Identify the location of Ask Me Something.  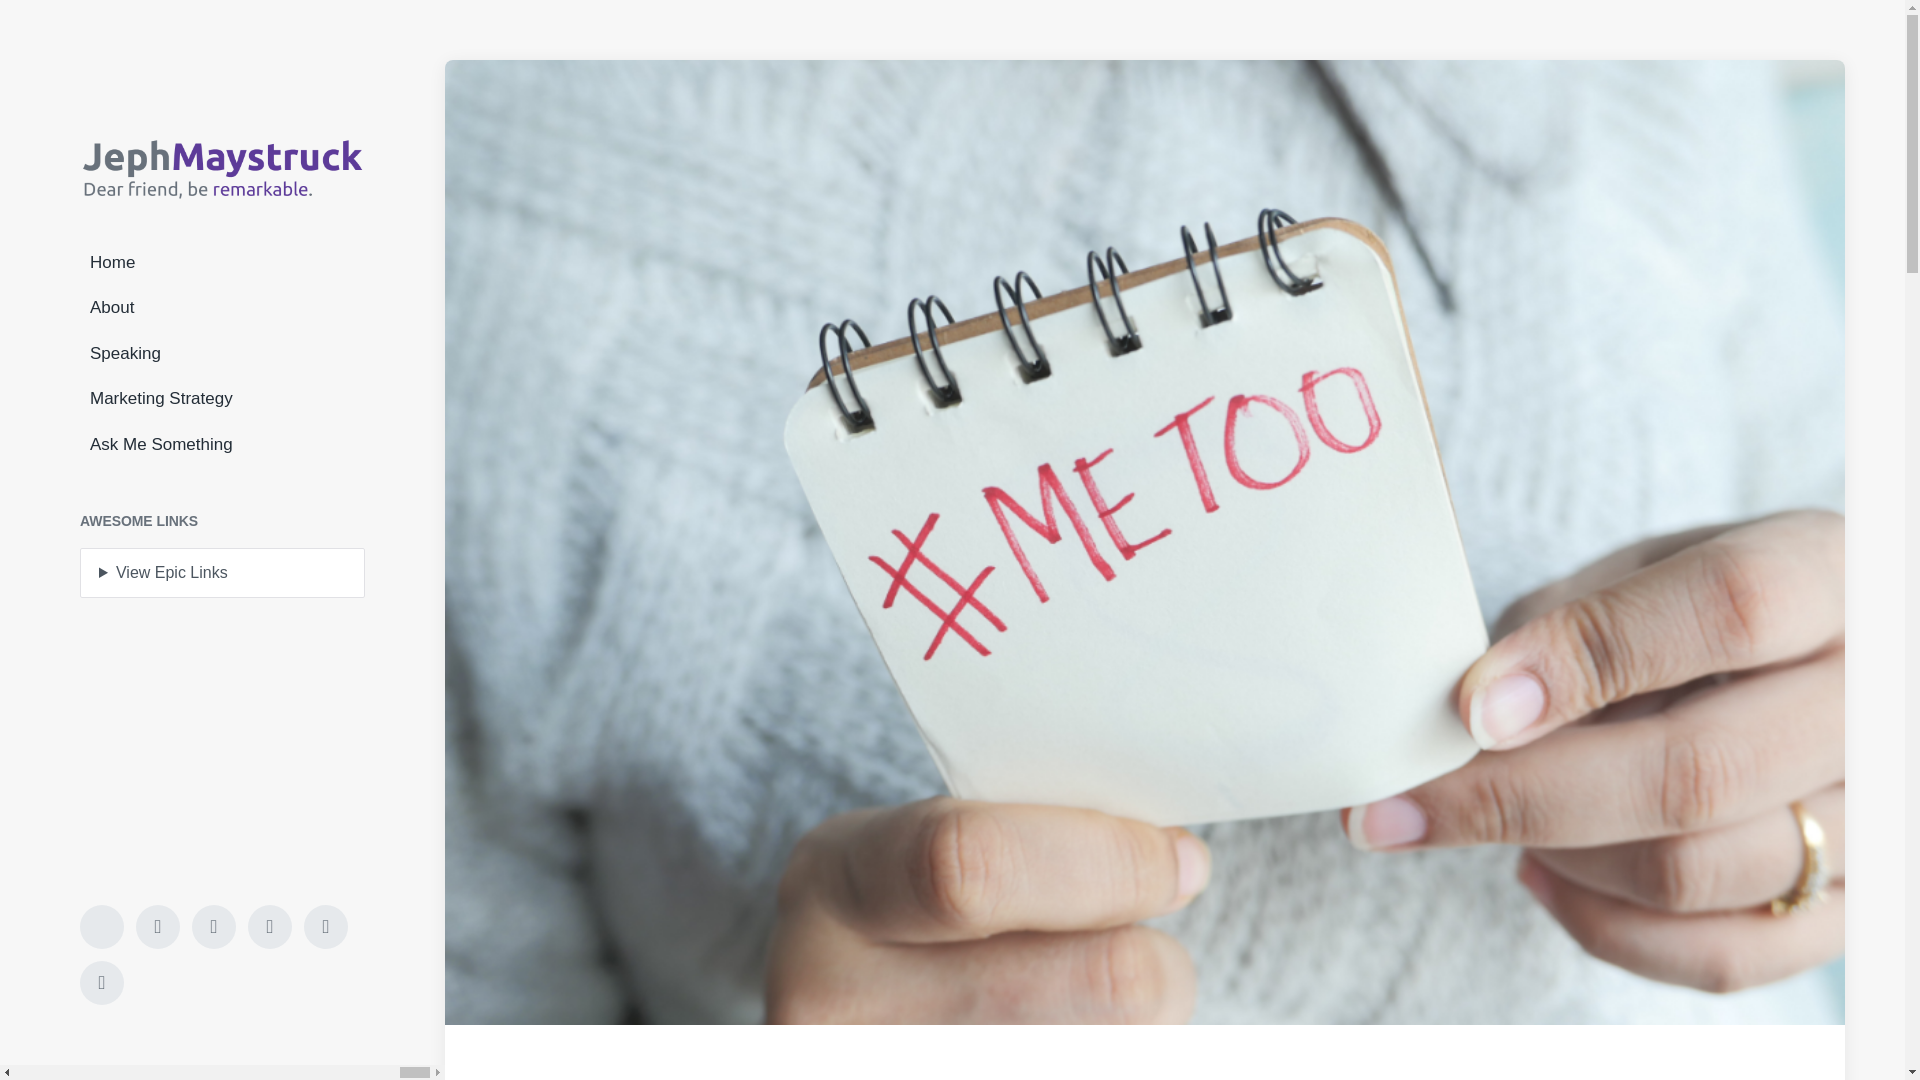
(222, 444).